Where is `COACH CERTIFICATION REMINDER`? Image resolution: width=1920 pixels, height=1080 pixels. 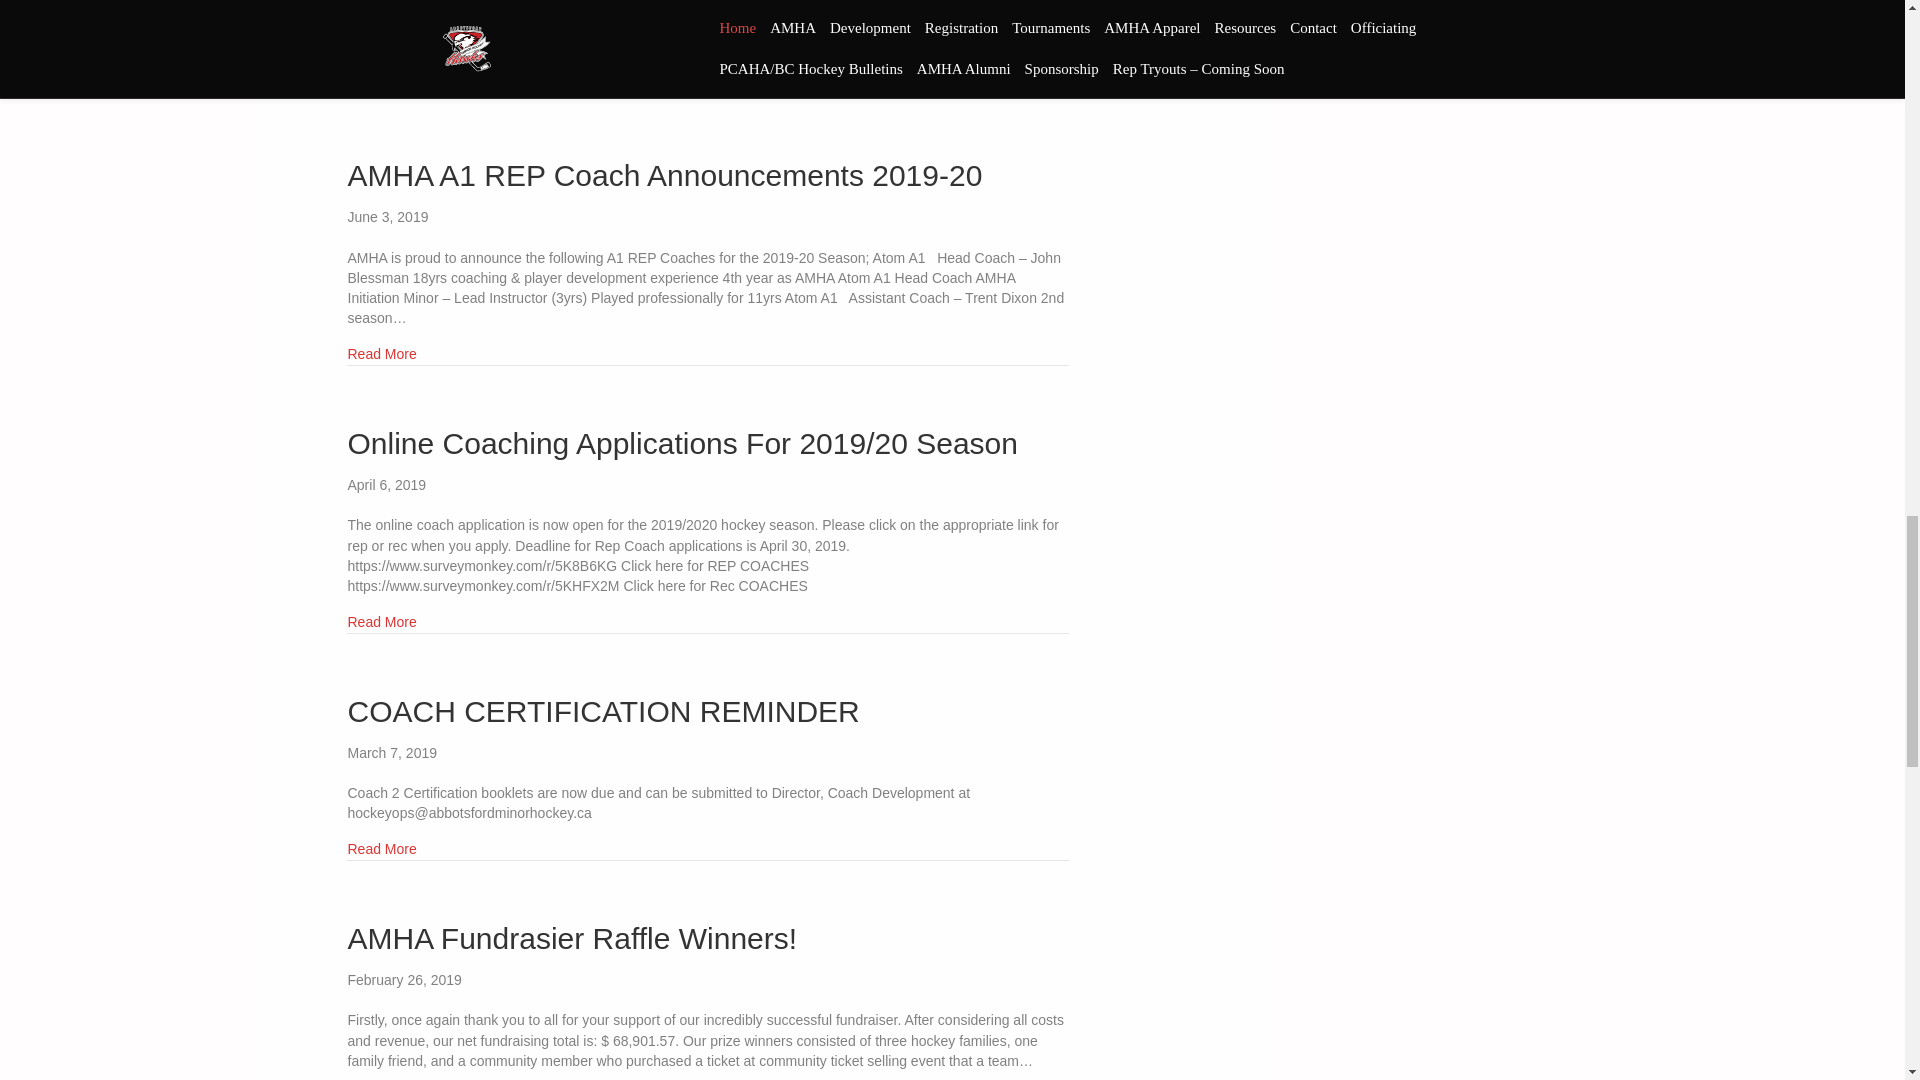 COACH CERTIFICATION REMINDER is located at coordinates (604, 711).